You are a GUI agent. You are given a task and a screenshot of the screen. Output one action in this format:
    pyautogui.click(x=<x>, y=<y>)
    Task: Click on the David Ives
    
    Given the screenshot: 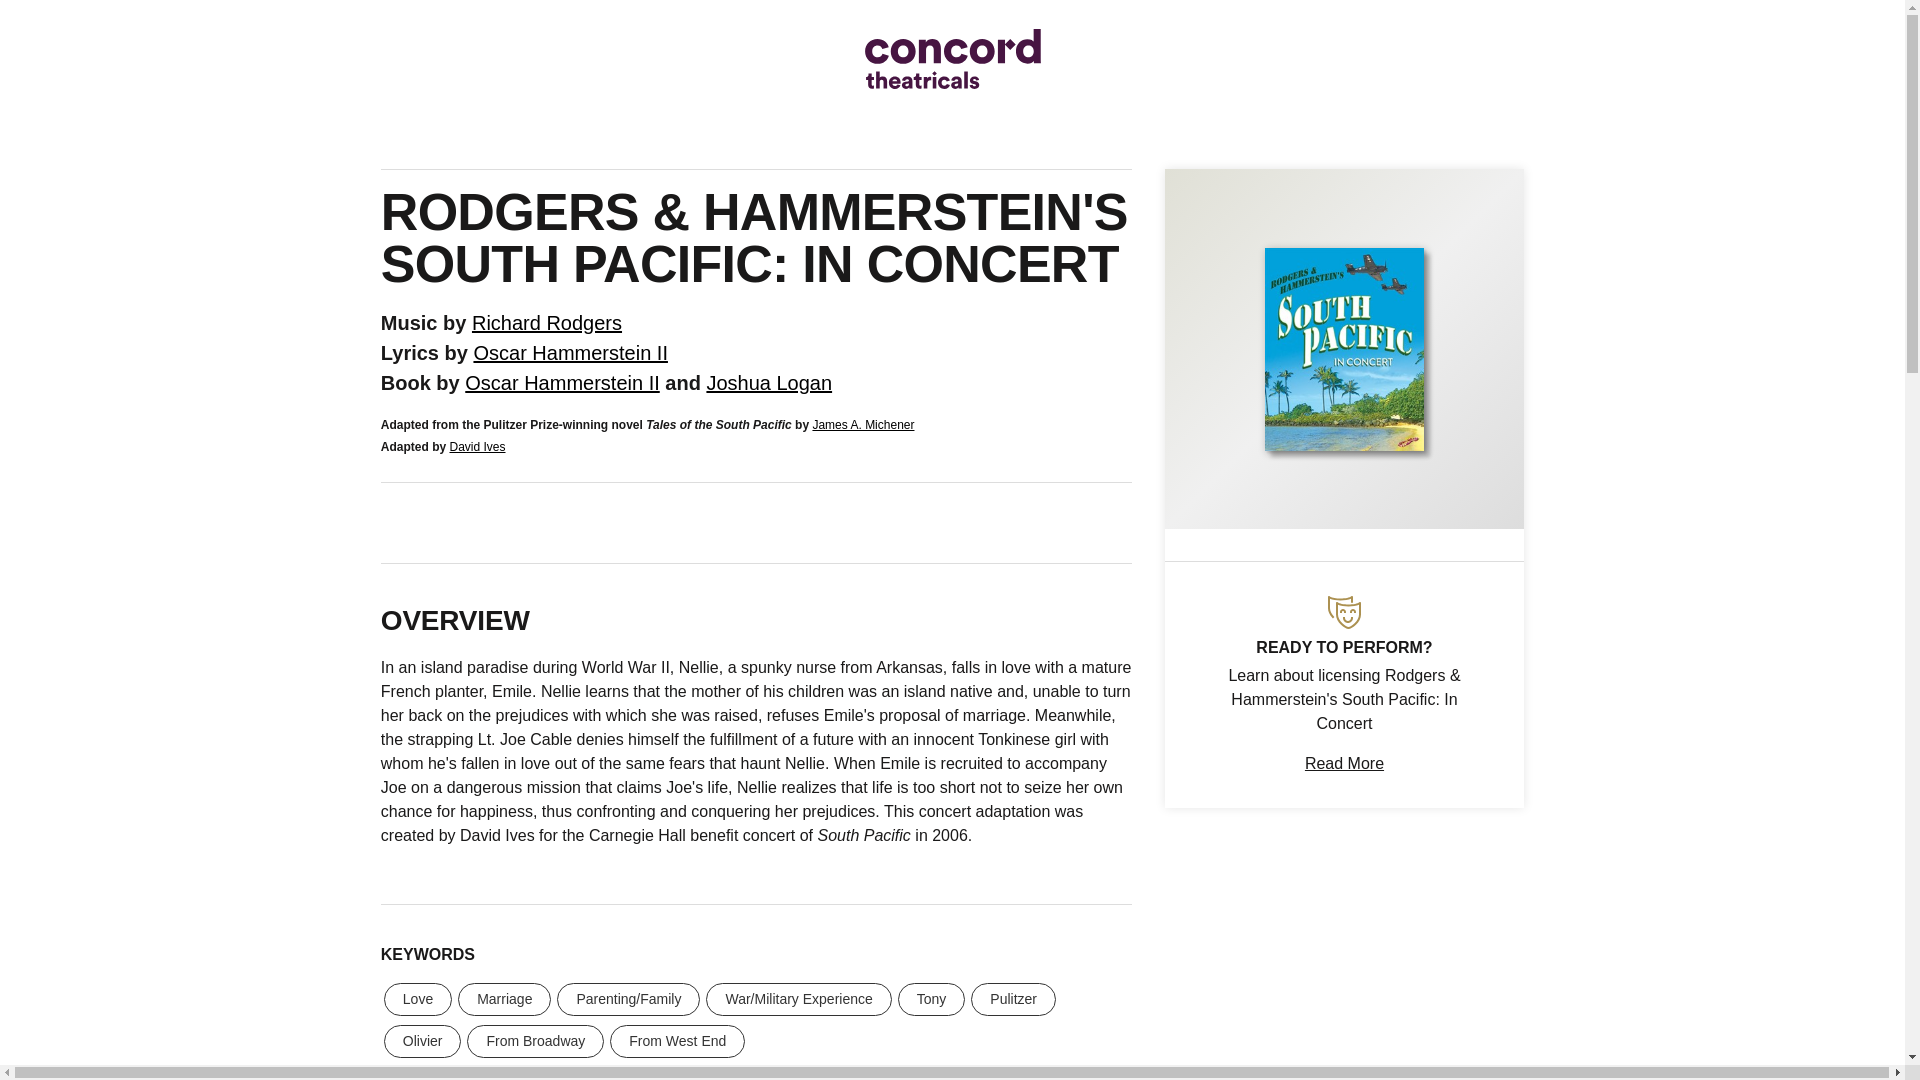 What is the action you would take?
    pyautogui.click(x=476, y=446)
    